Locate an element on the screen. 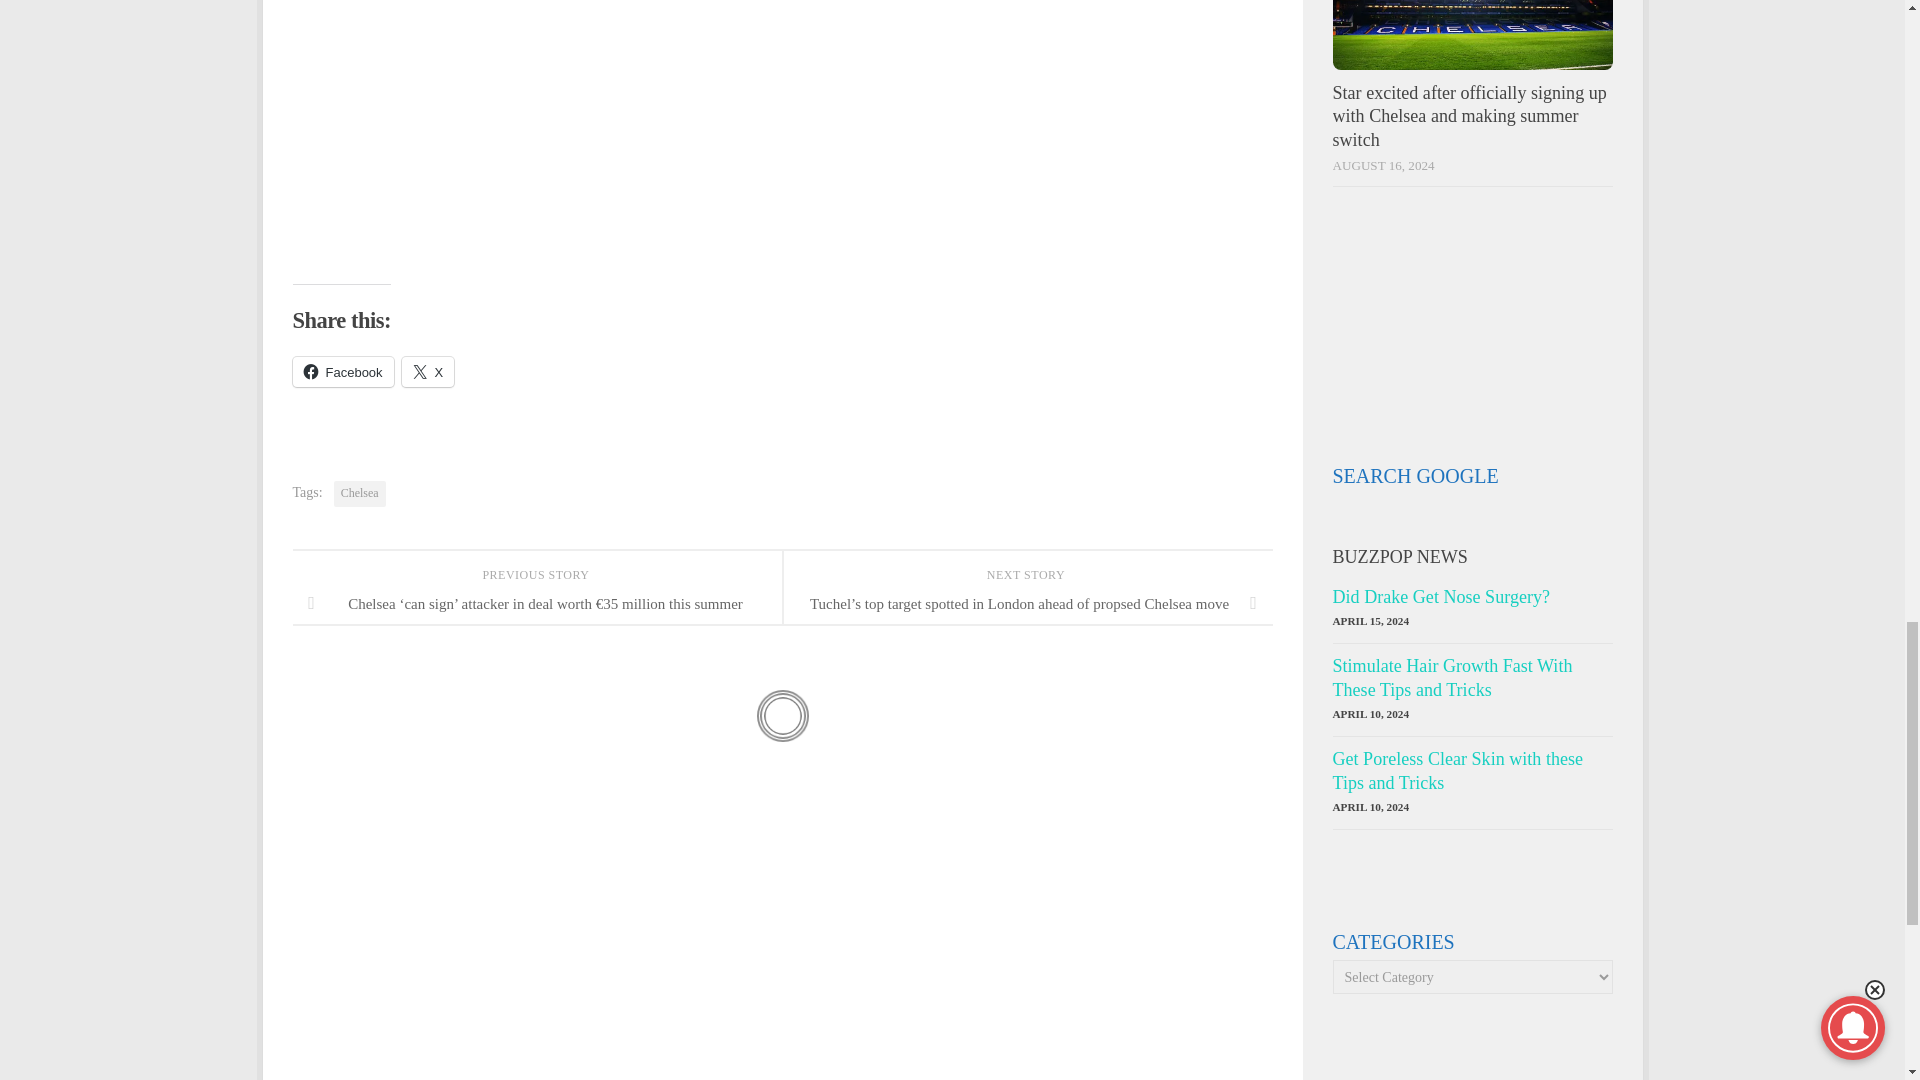 This screenshot has width=1920, height=1080. Chelsea is located at coordinates (360, 493).